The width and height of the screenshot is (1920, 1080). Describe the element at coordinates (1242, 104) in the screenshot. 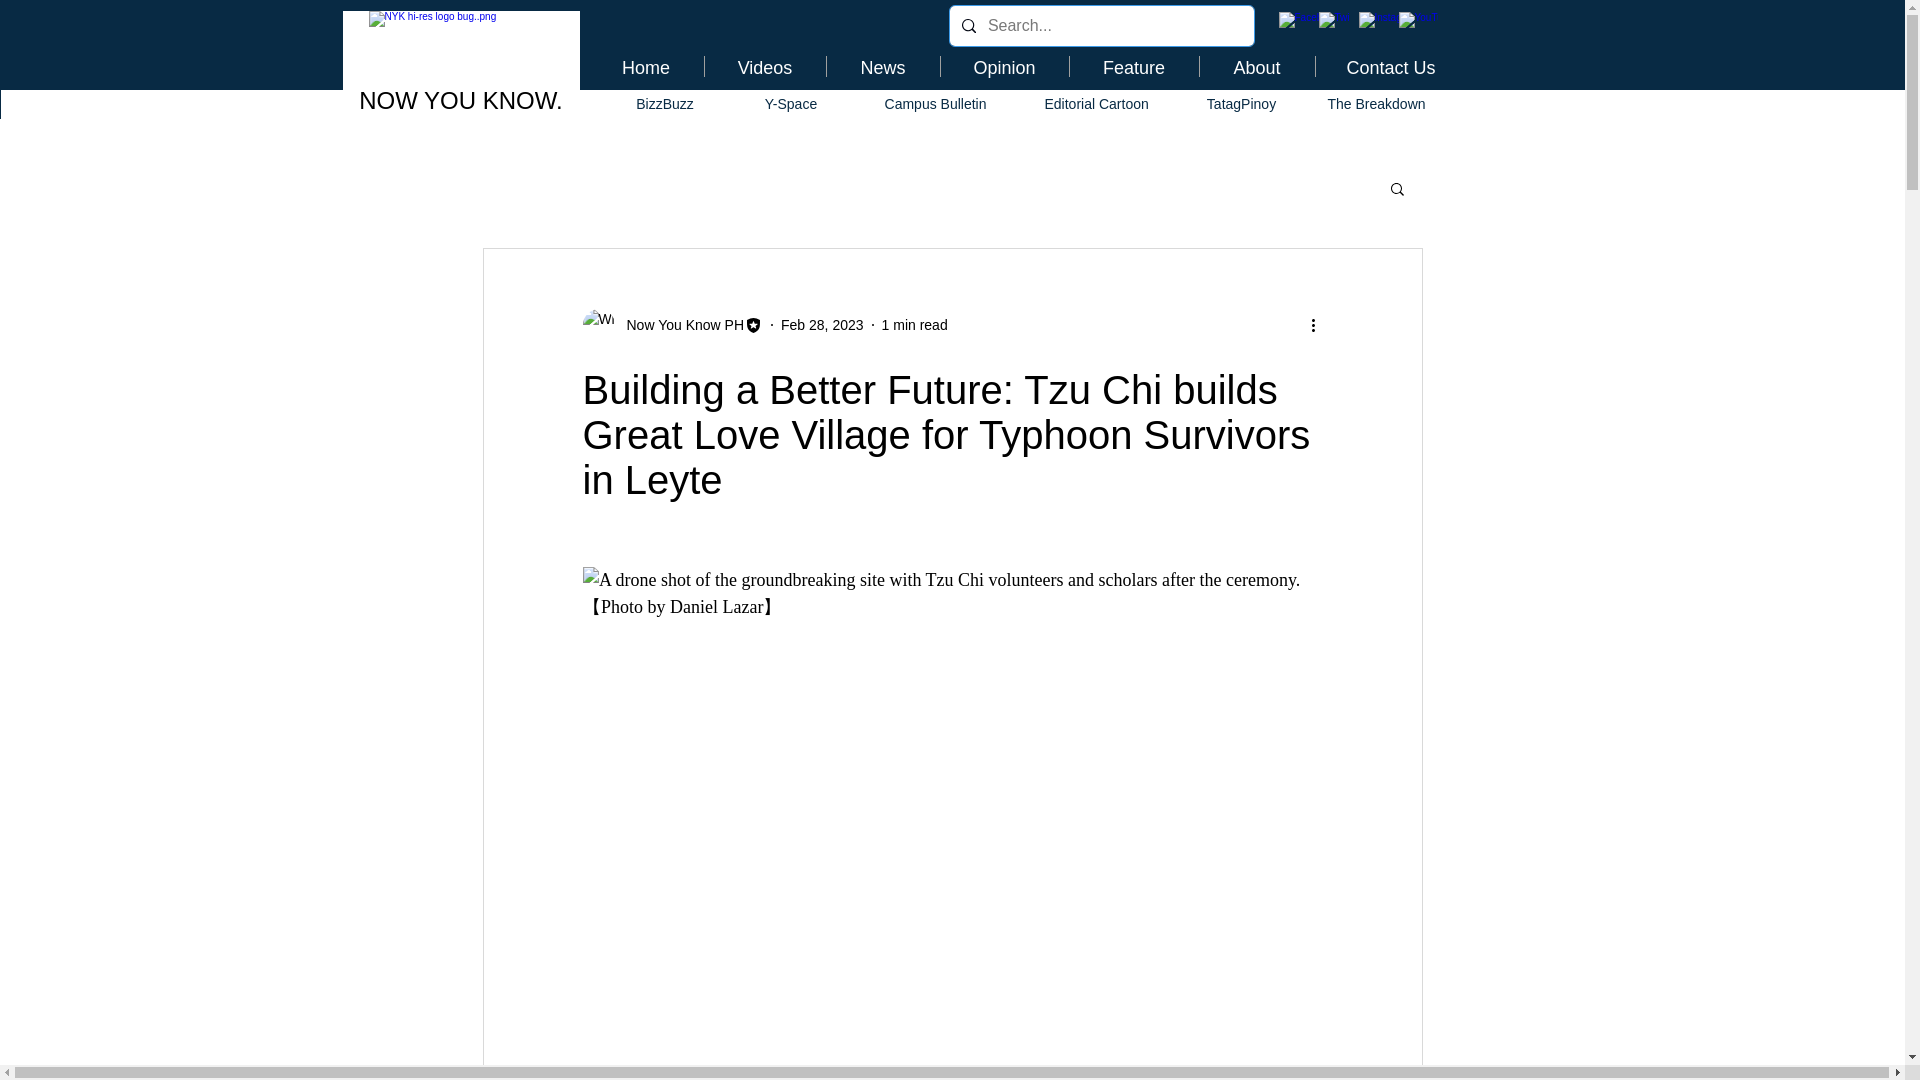

I see `TatagPinoy` at that location.